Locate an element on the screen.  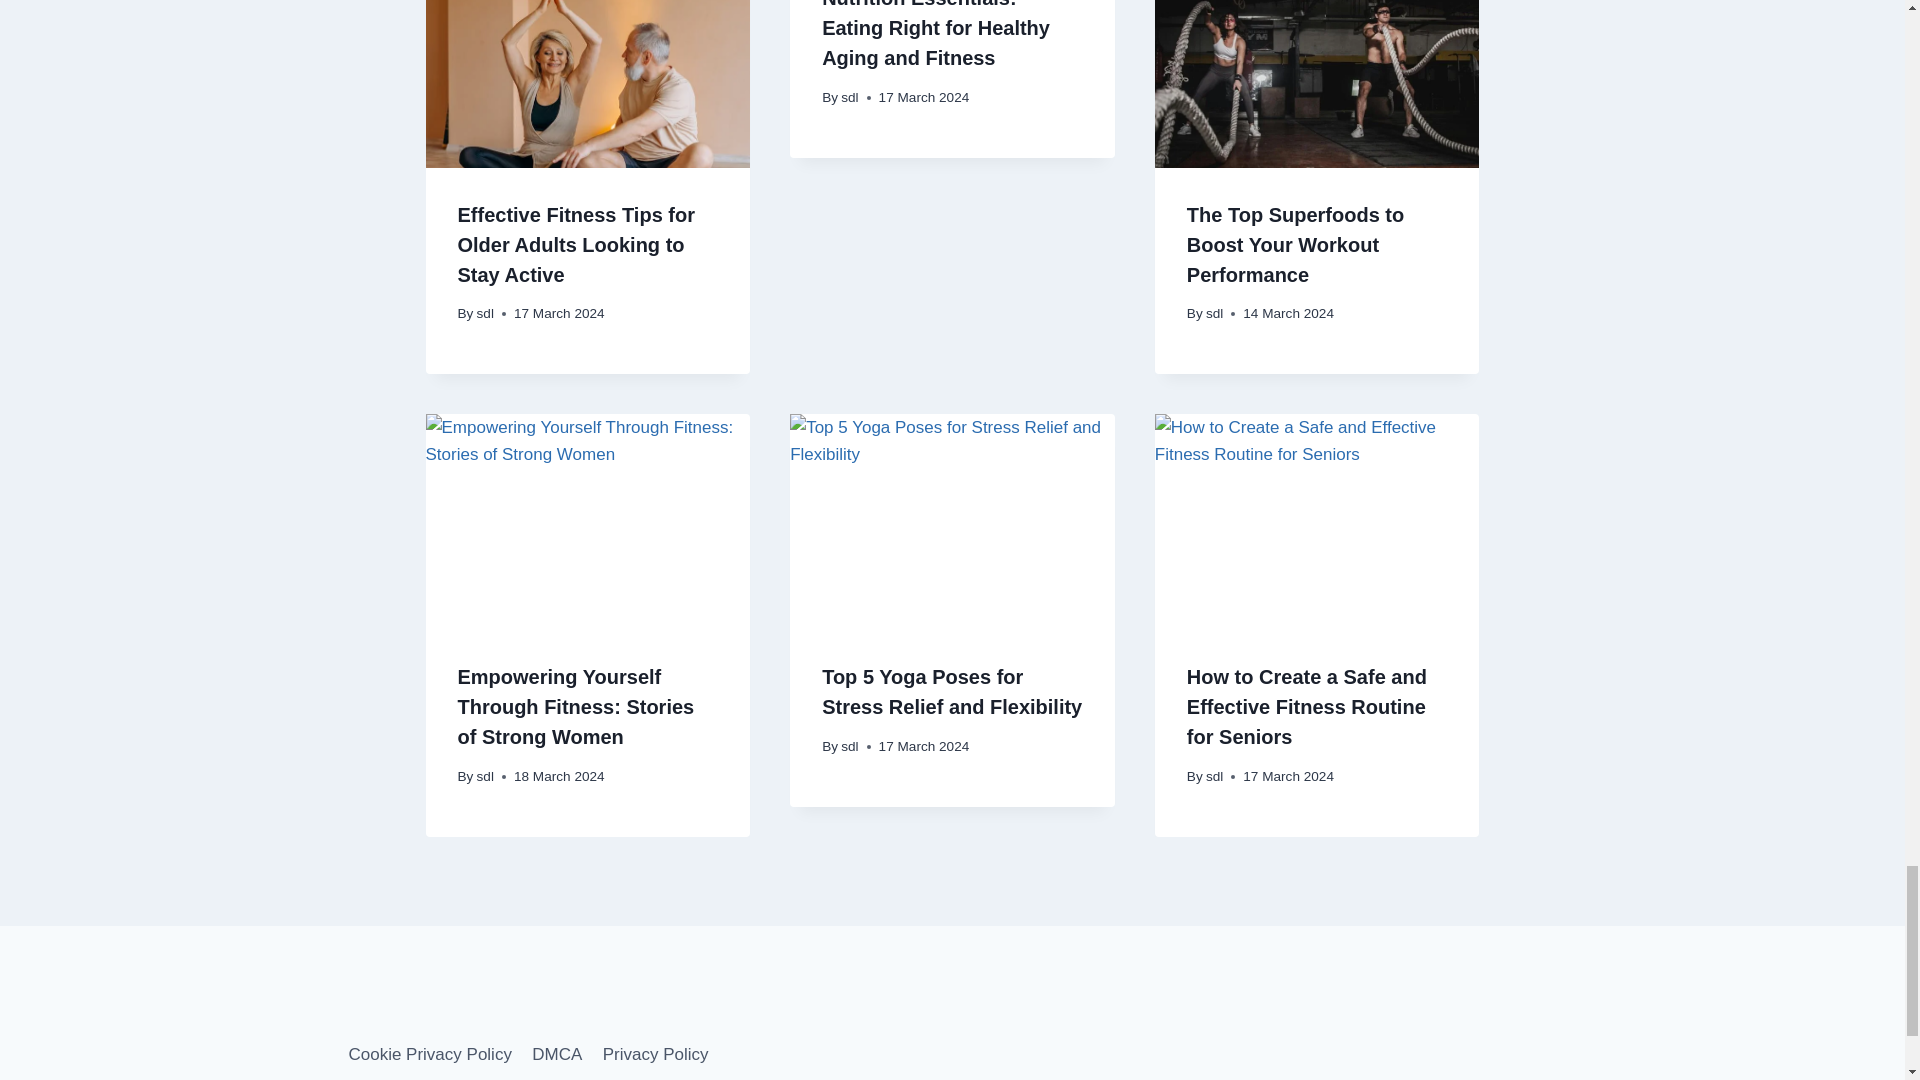
sdl is located at coordinates (484, 312).